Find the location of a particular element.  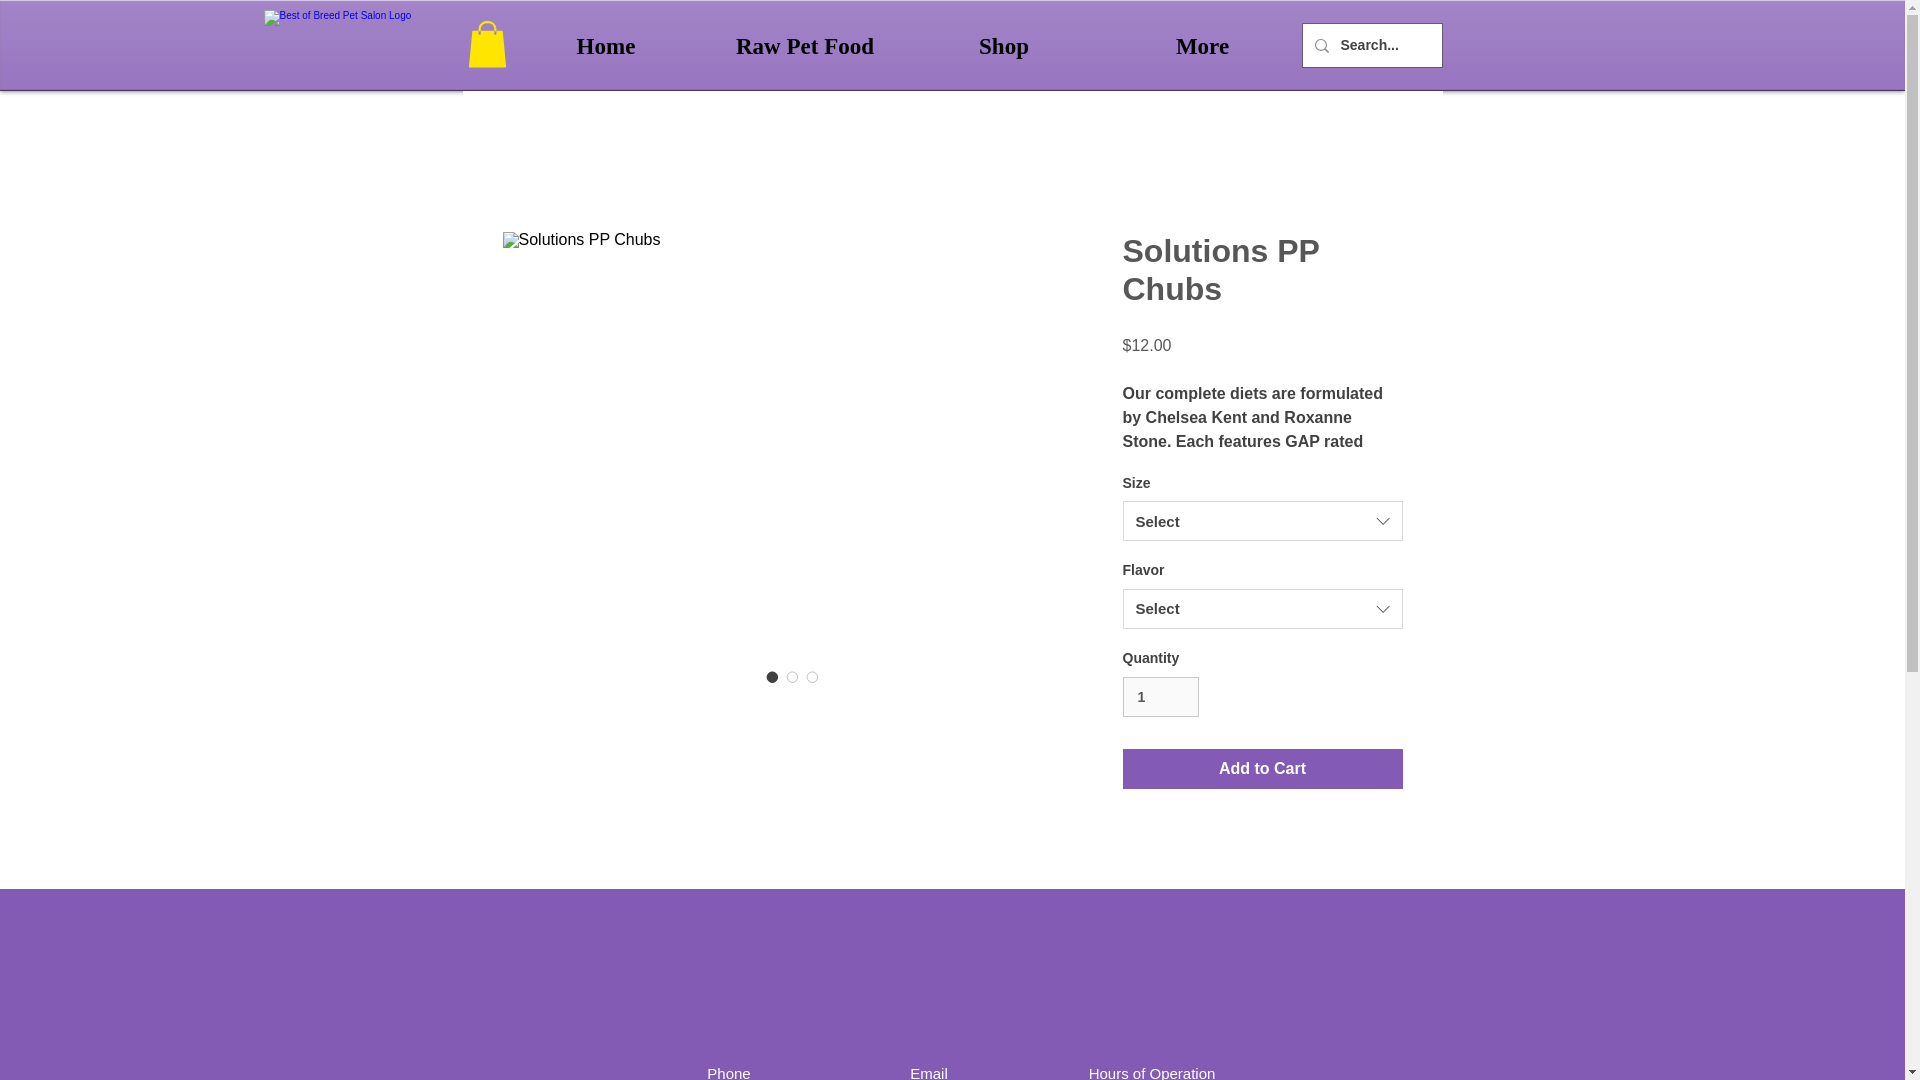

1 is located at coordinates (1160, 698).